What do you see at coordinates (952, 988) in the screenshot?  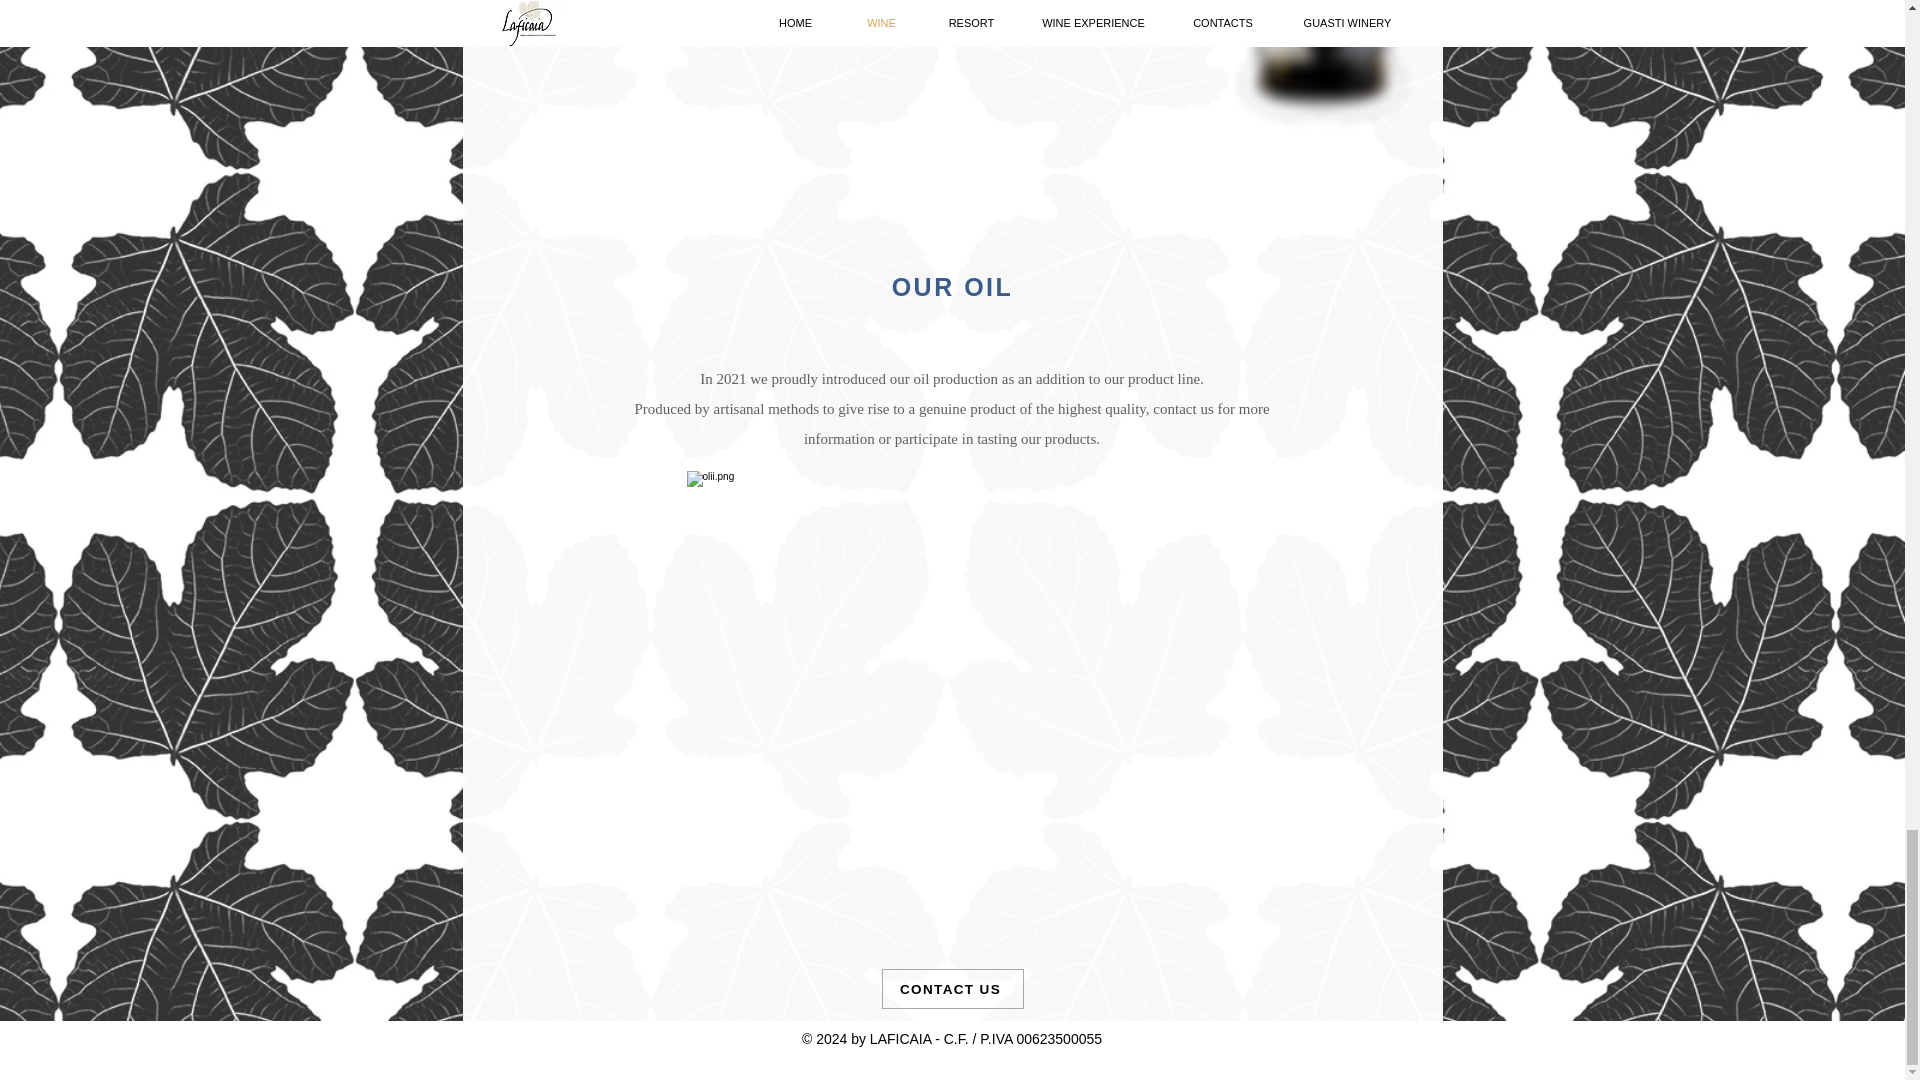 I see `CONTACT US` at bounding box center [952, 988].